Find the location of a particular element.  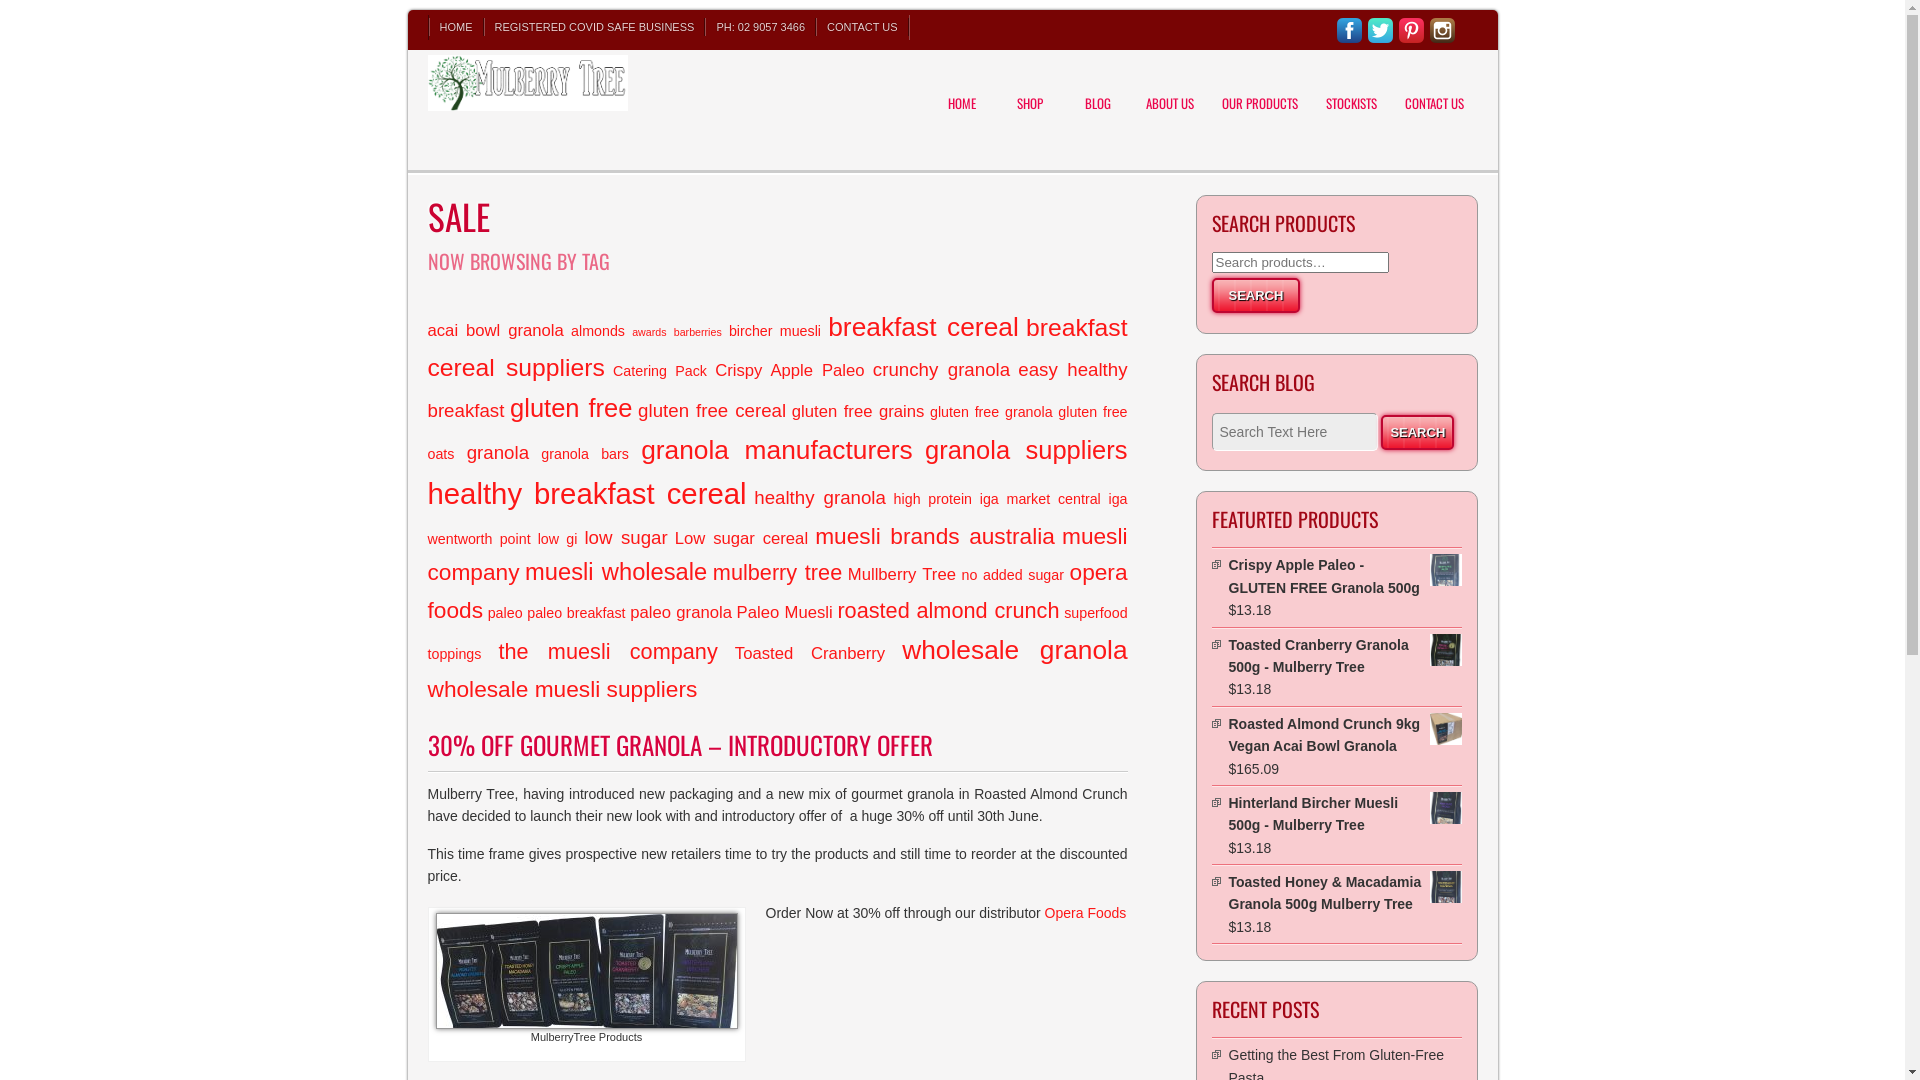

healthy granola is located at coordinates (820, 498).